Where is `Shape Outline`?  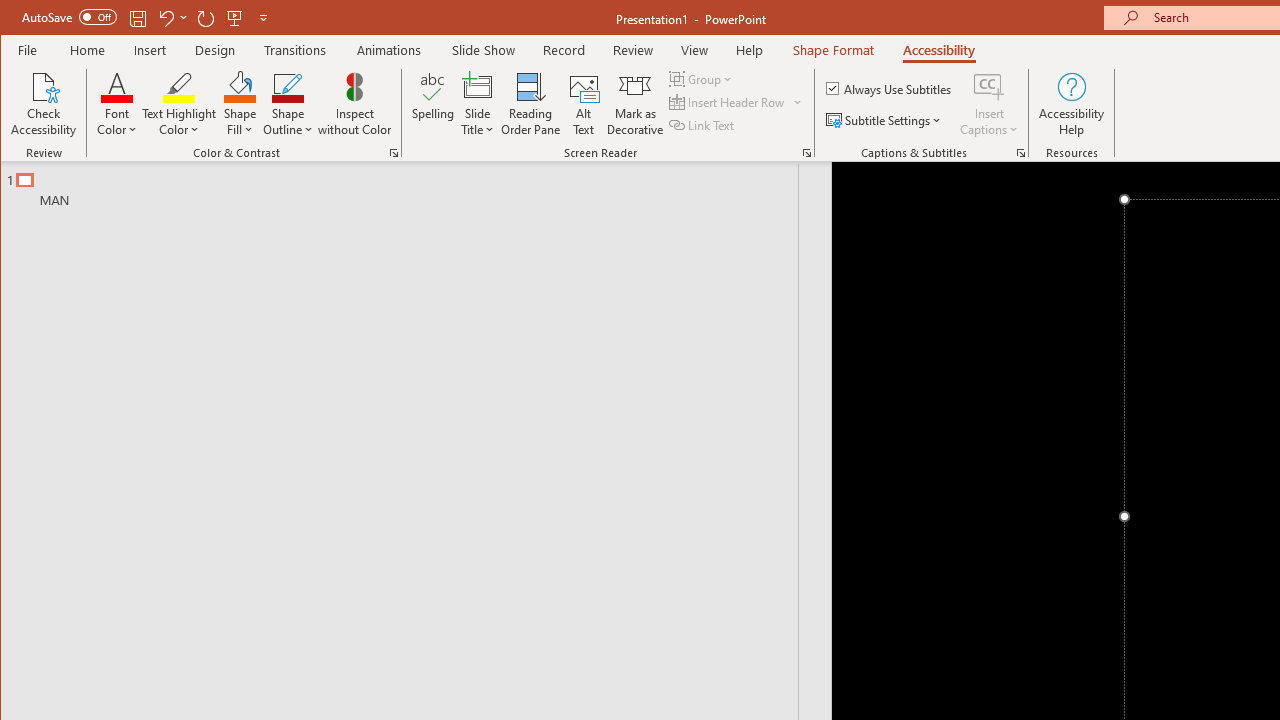 Shape Outline is located at coordinates (288, 104).